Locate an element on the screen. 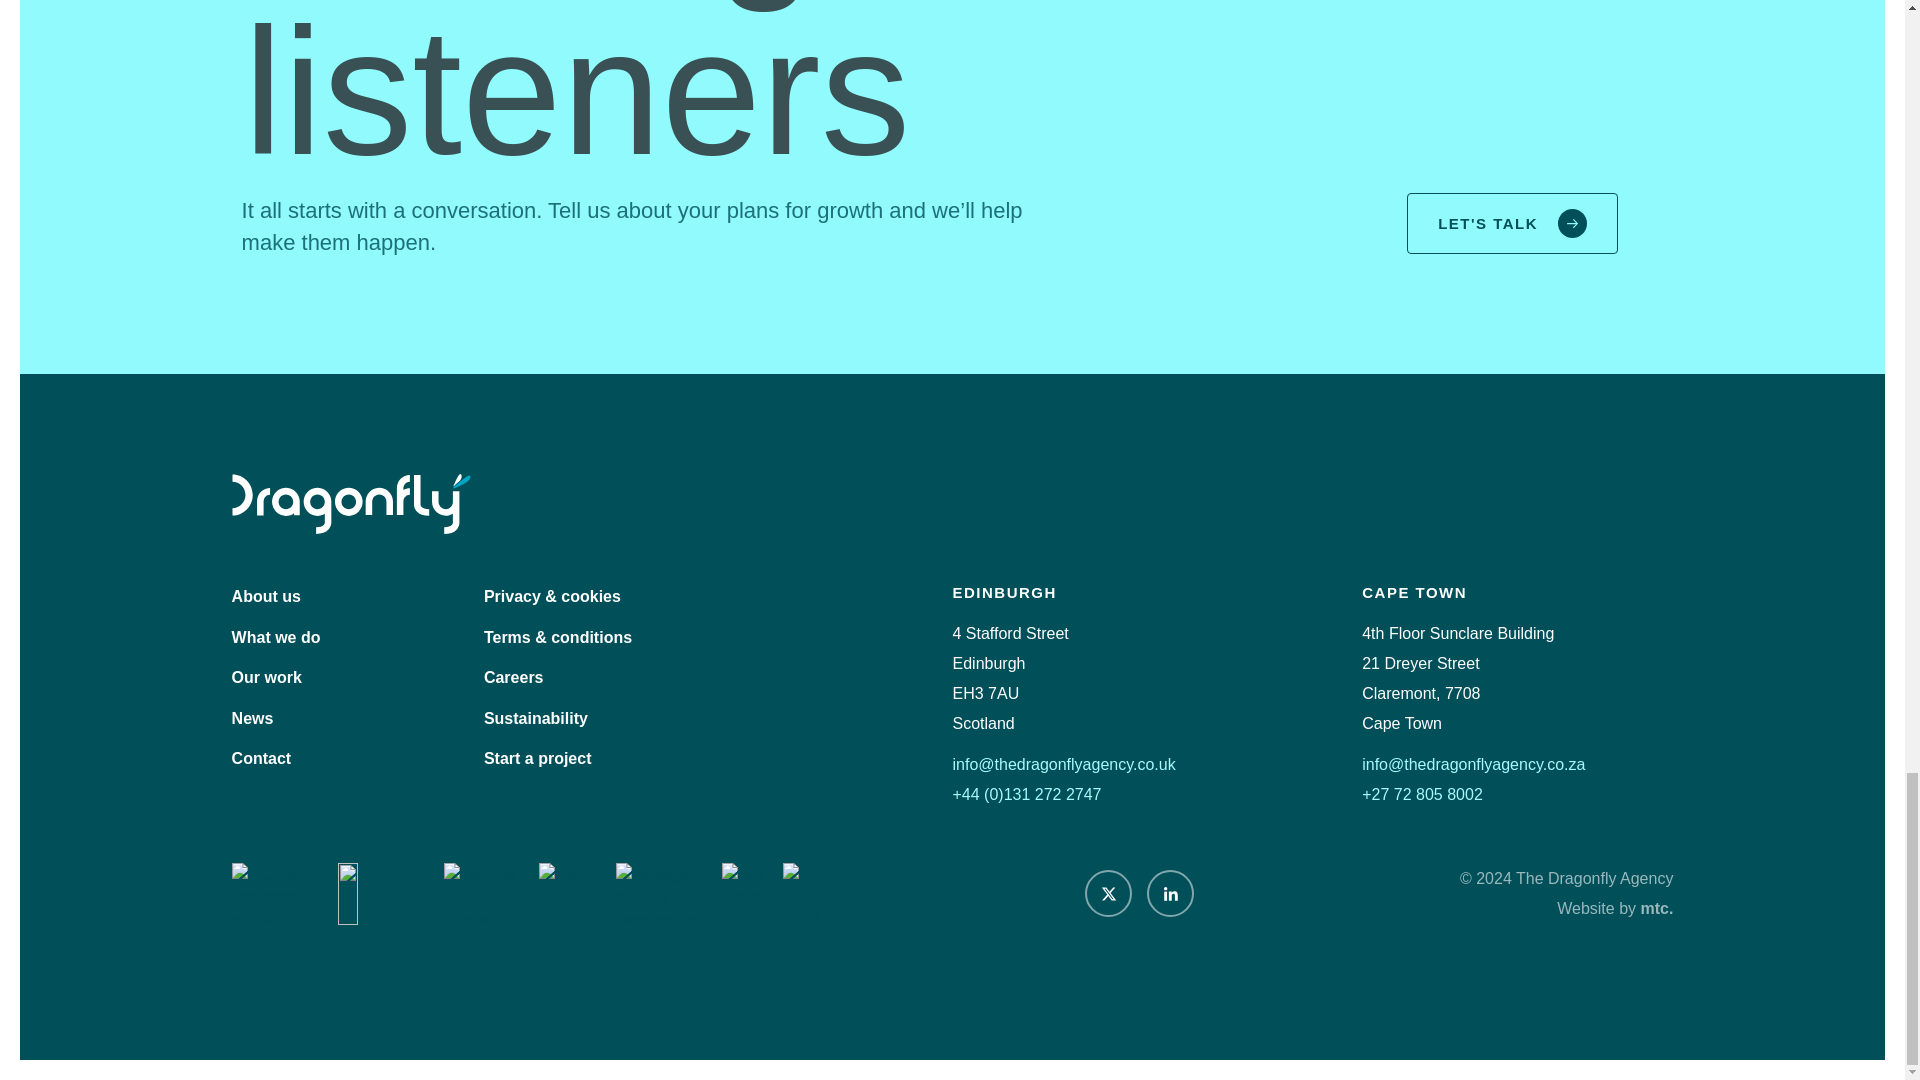  Our work is located at coordinates (266, 676).